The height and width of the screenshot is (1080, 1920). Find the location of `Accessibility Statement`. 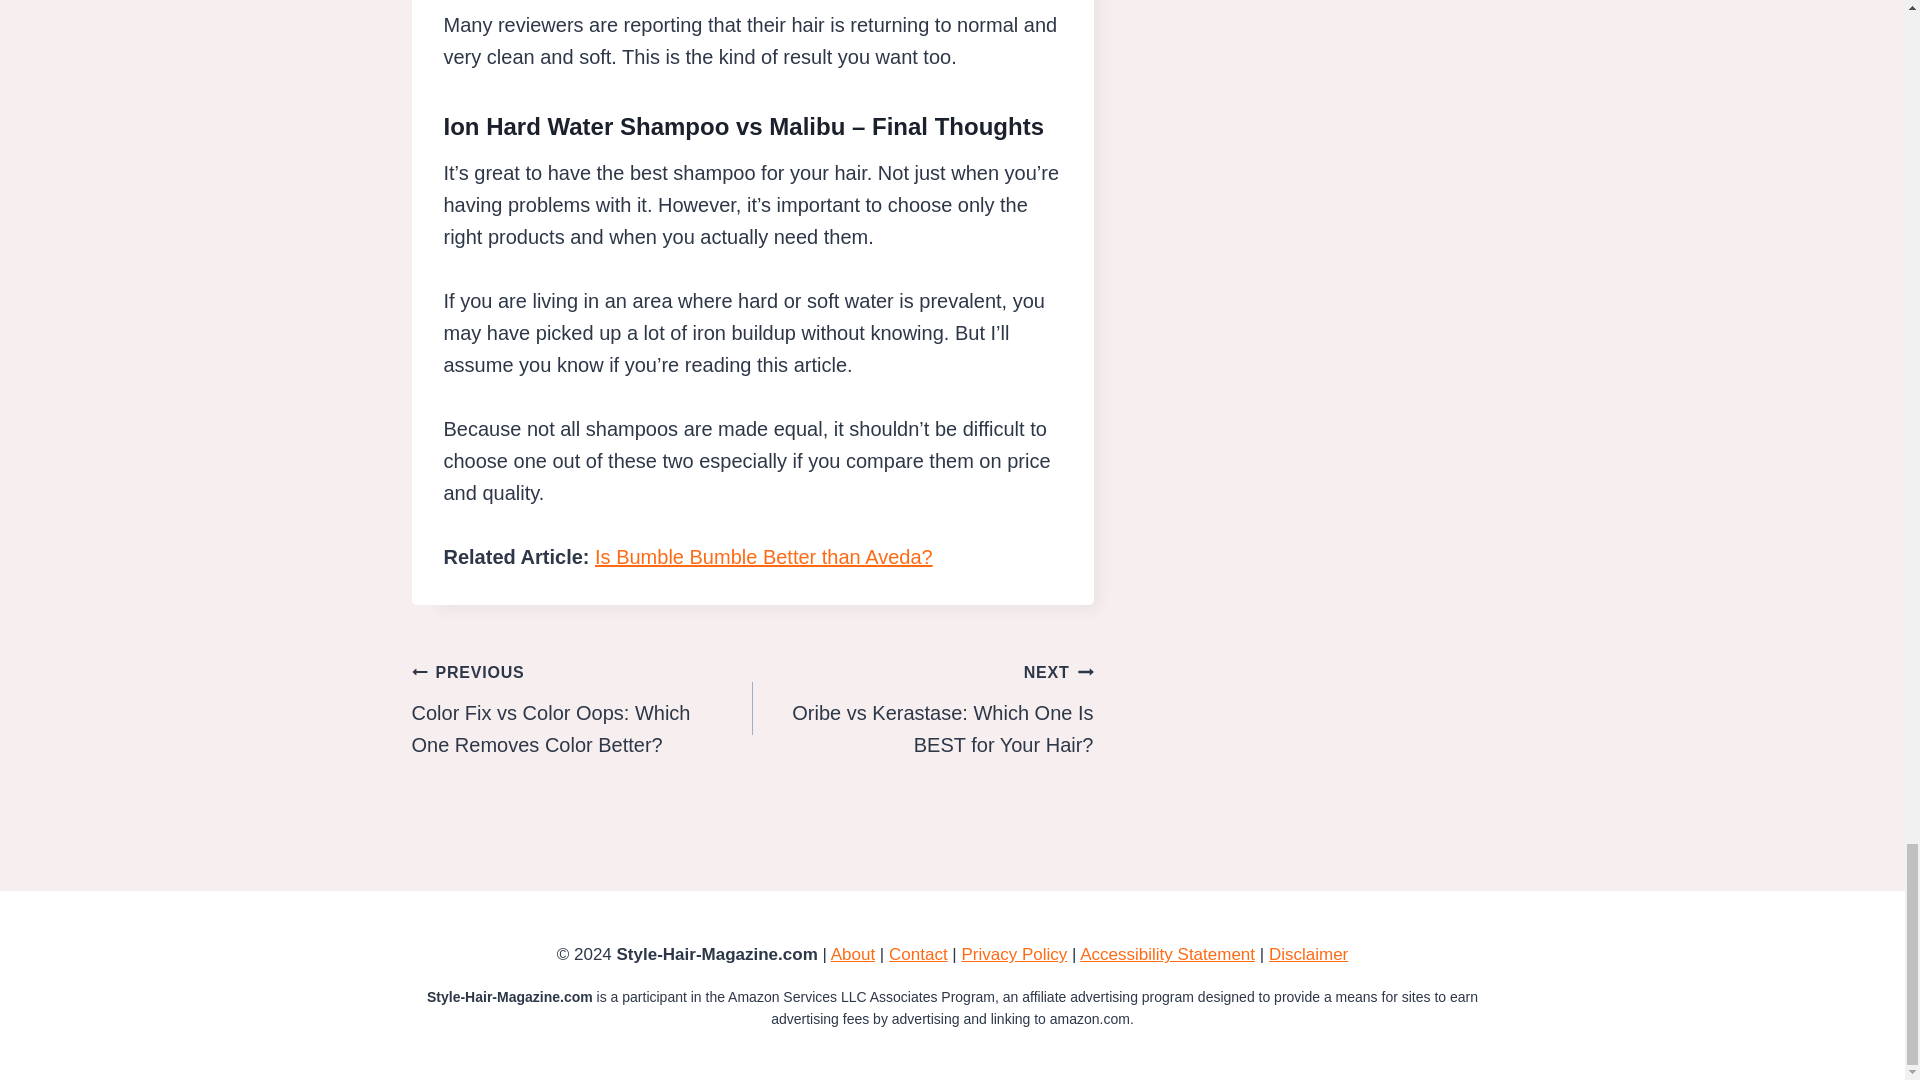

Accessibility Statement is located at coordinates (1167, 954).